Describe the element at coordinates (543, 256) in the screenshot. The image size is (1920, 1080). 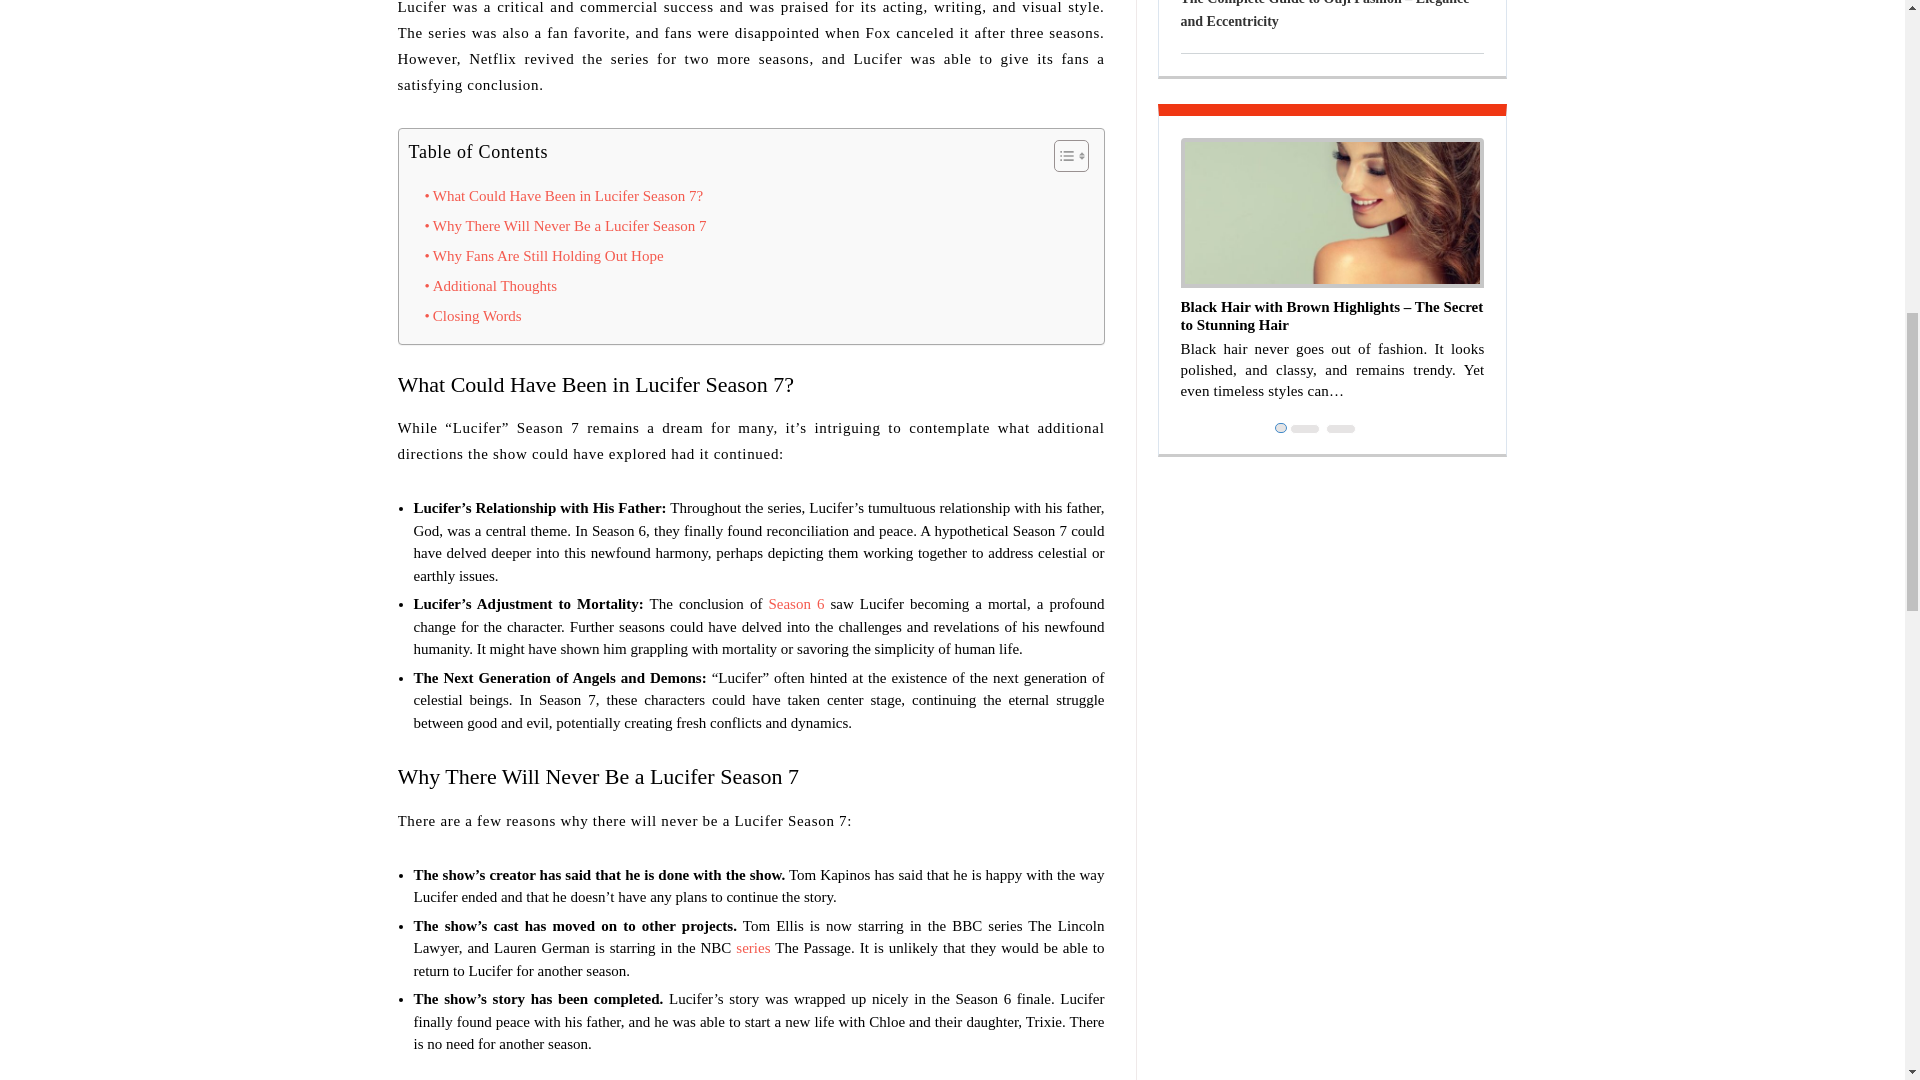
I see `Why Fans Are Still Holding Out Hope` at that location.